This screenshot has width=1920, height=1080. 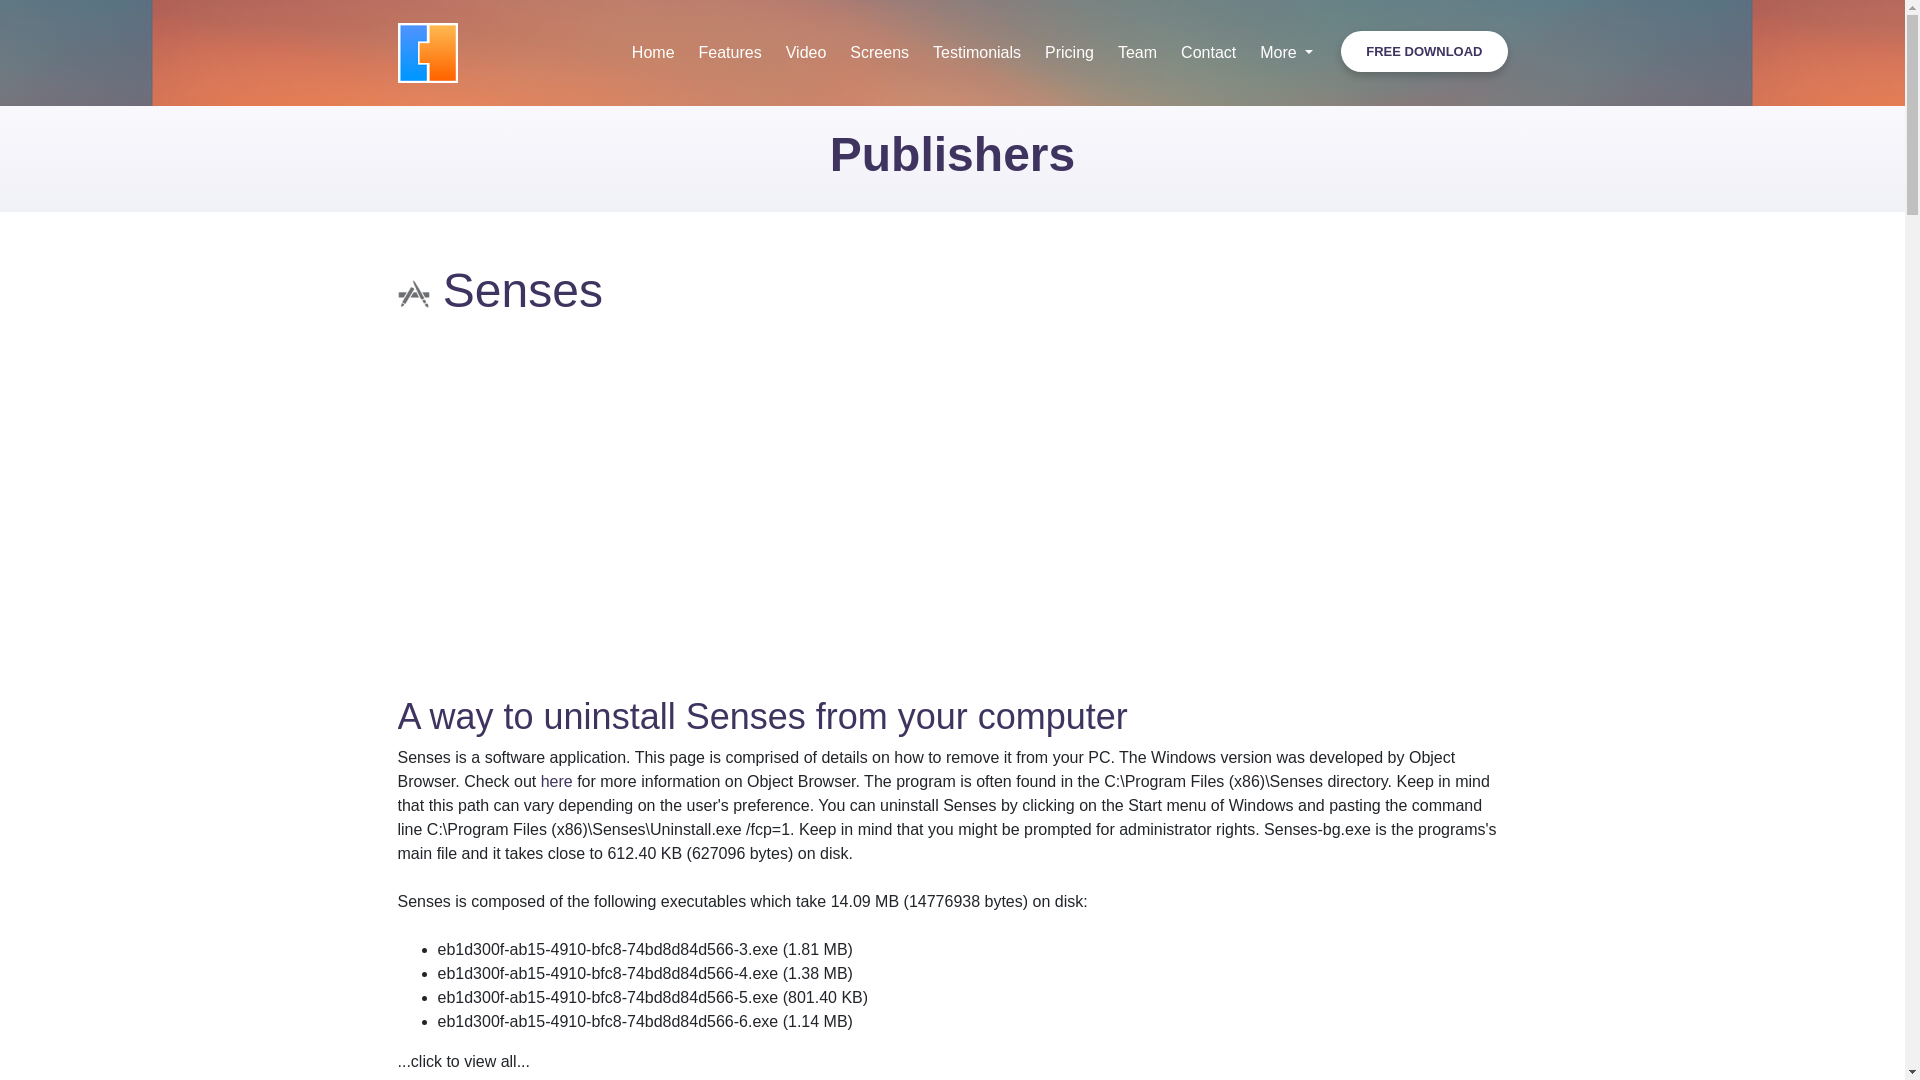 I want to click on Pricing, so click(x=1068, y=52).